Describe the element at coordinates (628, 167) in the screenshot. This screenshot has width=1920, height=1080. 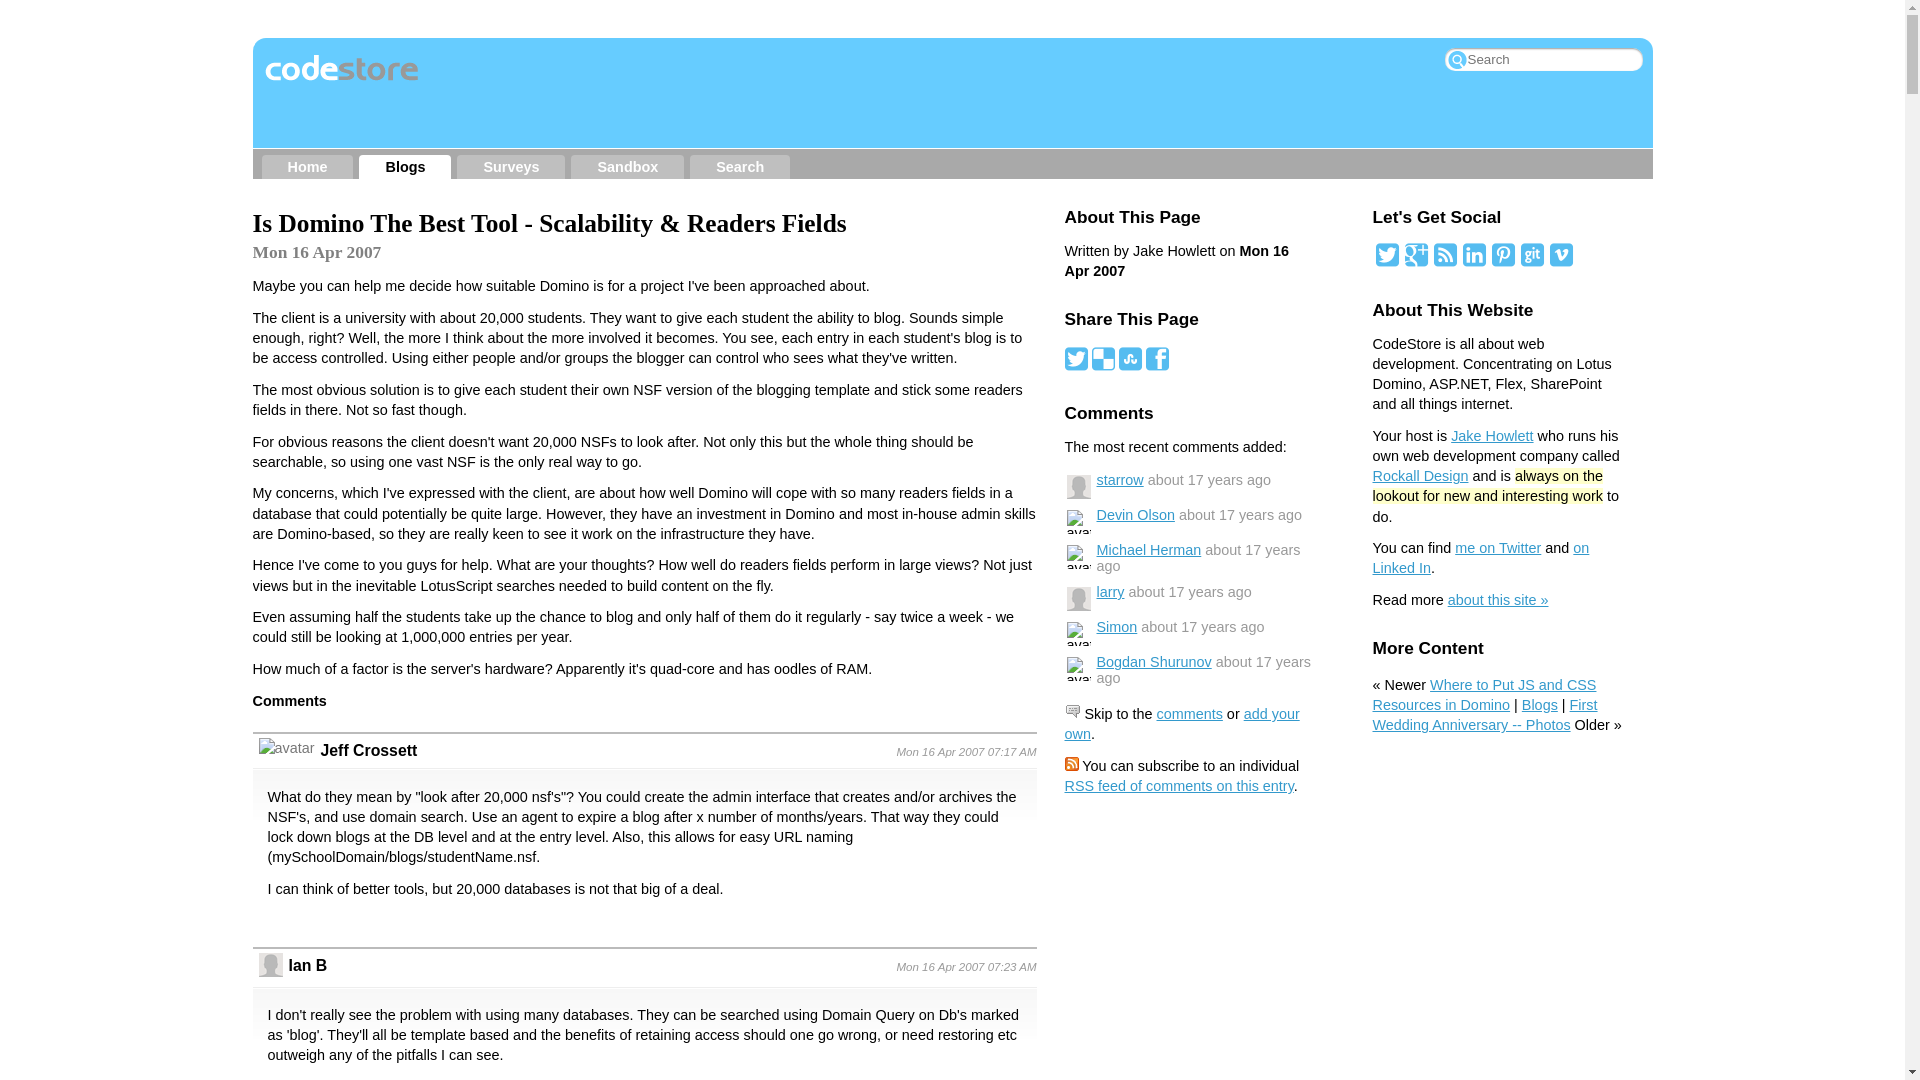
I see `List of sample databases available for download` at that location.